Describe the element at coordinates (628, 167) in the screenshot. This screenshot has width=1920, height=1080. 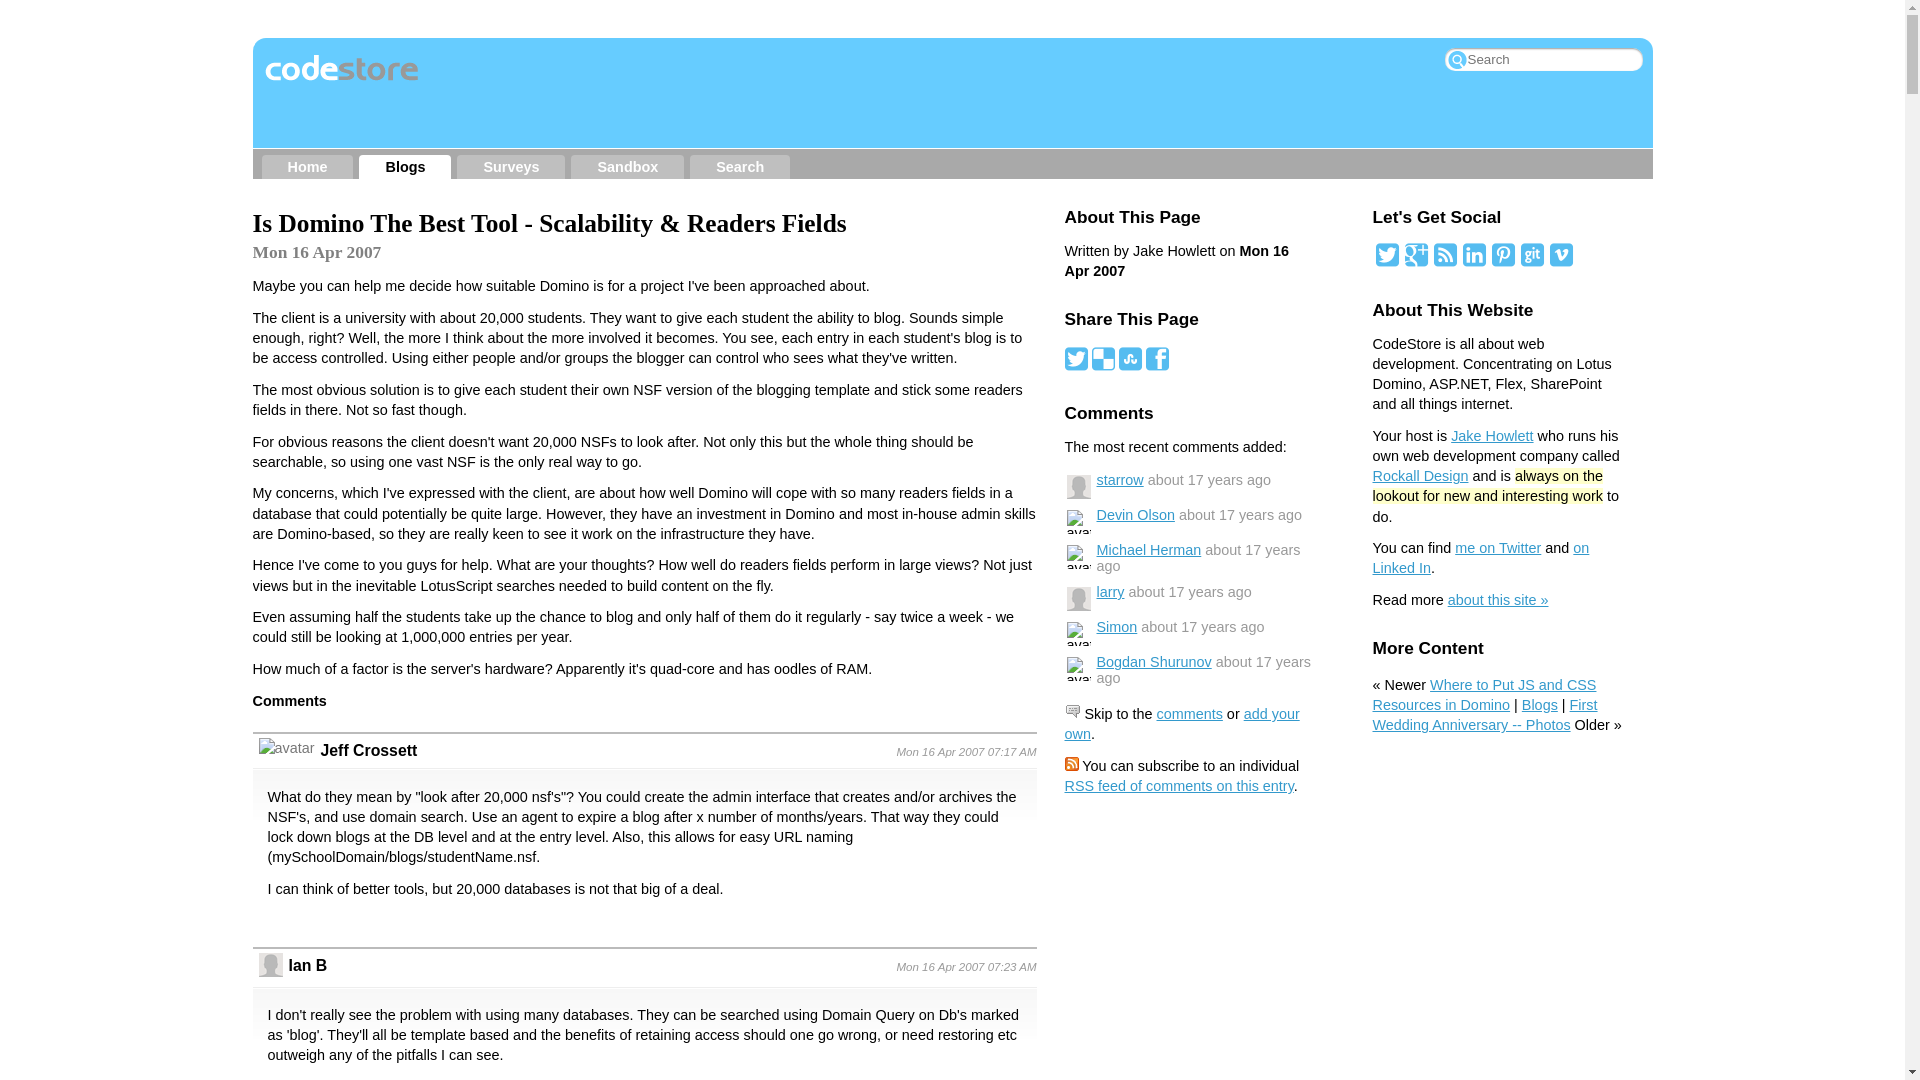
I see `List of sample databases available for download` at that location.